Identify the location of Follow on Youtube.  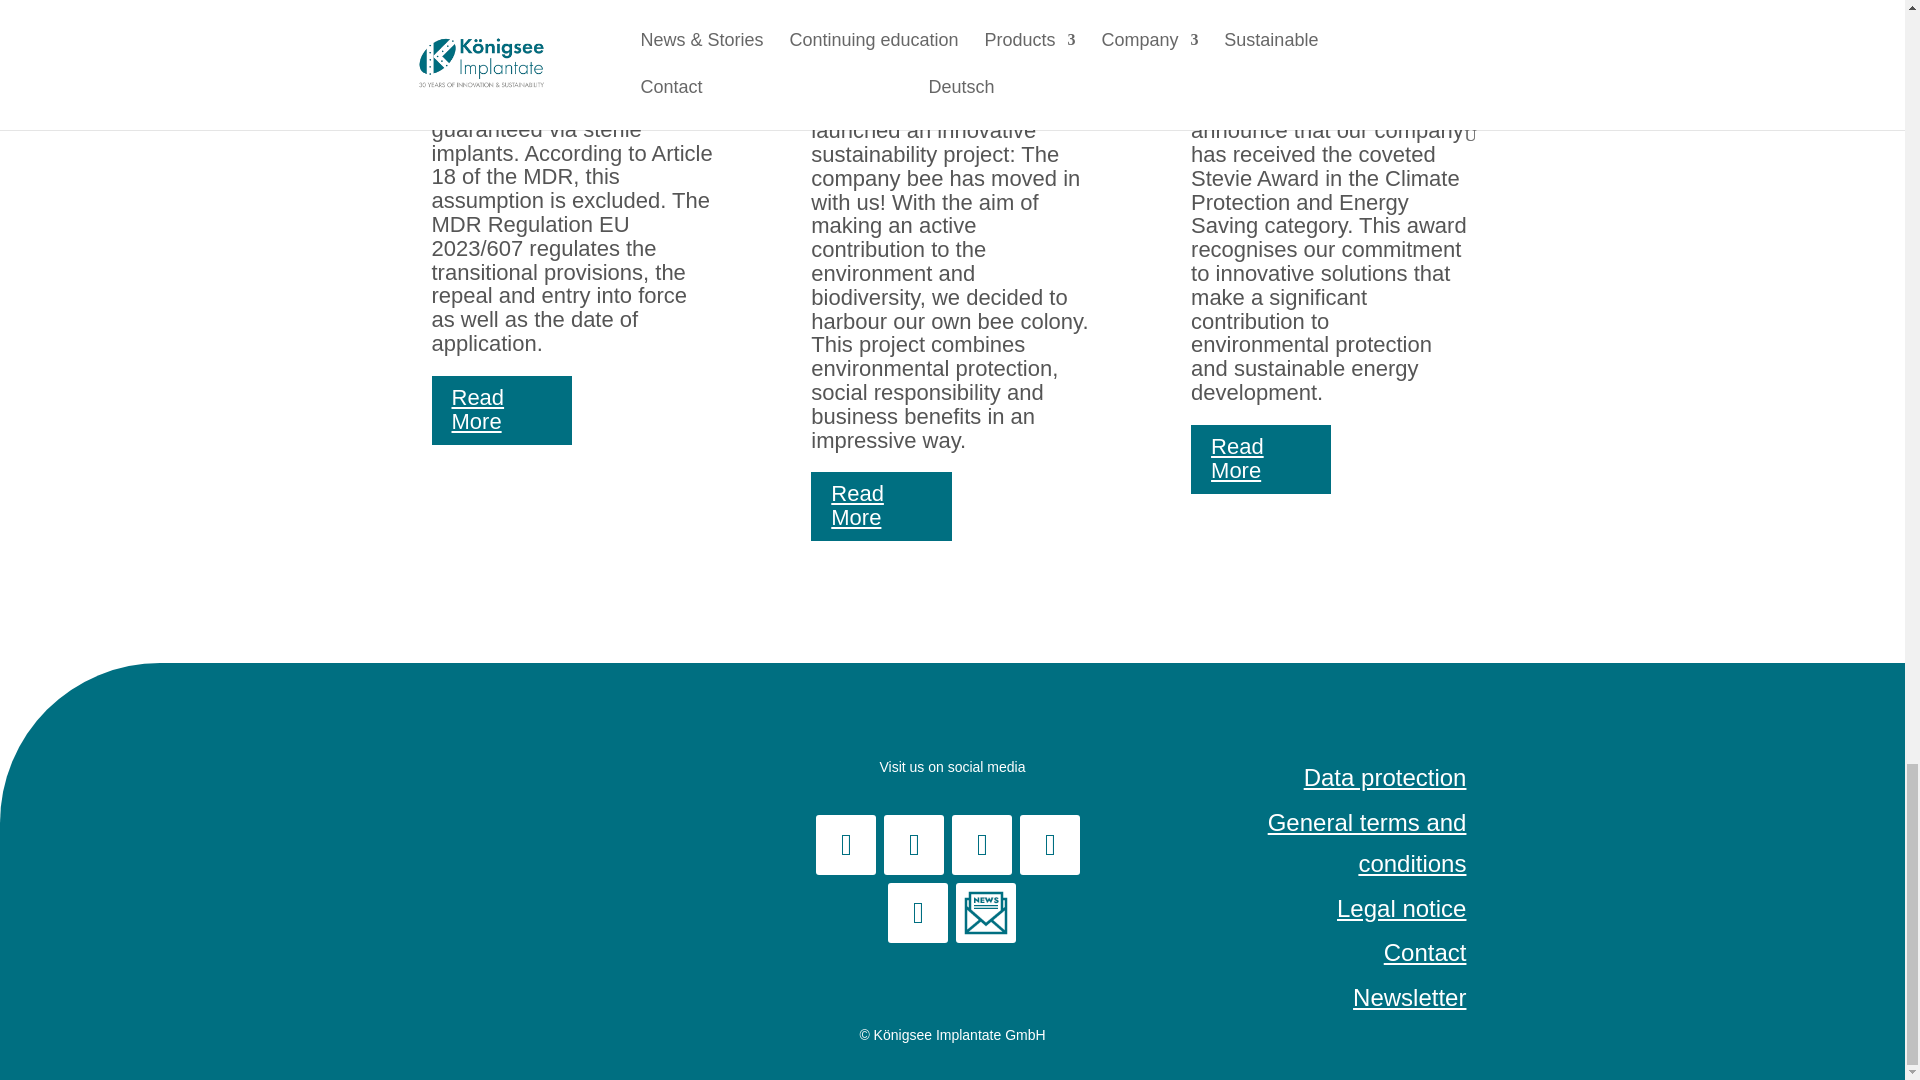
(982, 844).